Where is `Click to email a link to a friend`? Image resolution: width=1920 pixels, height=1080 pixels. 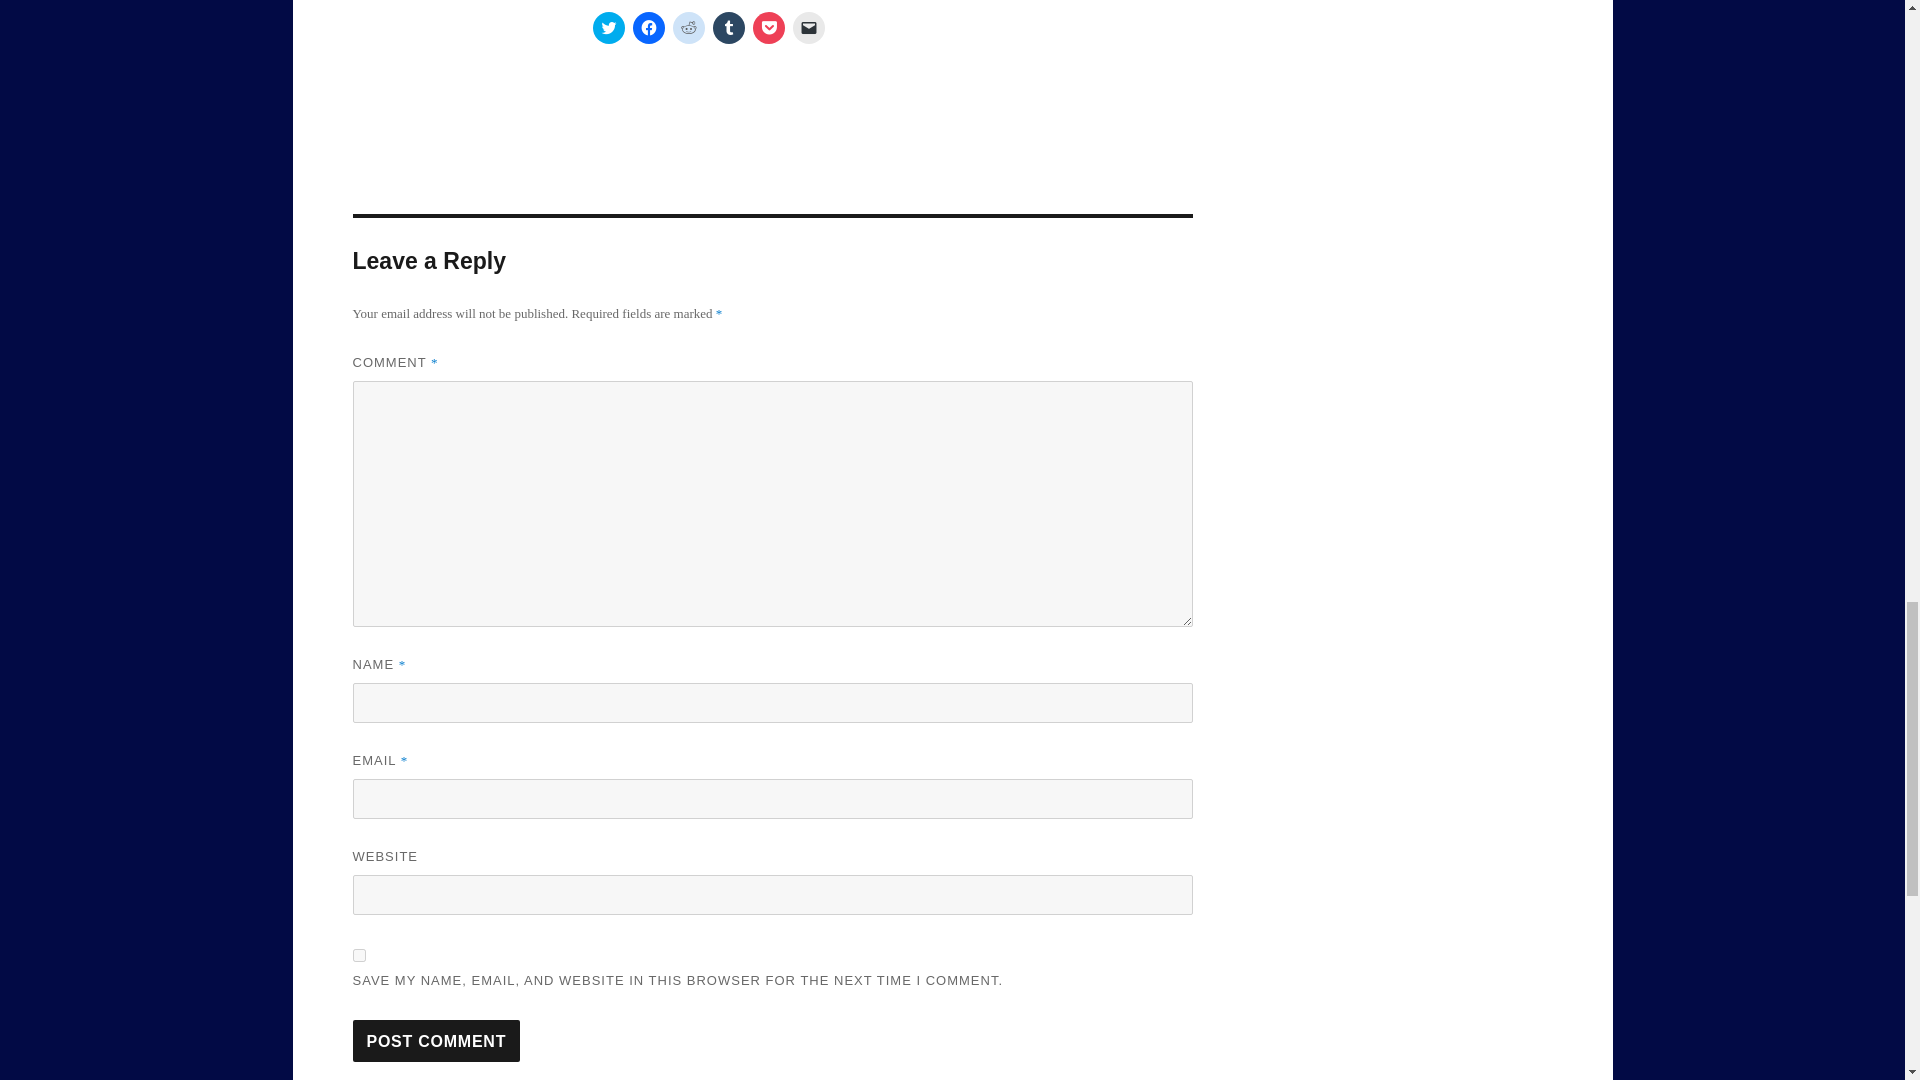
Click to email a link to a friend is located at coordinates (807, 28).